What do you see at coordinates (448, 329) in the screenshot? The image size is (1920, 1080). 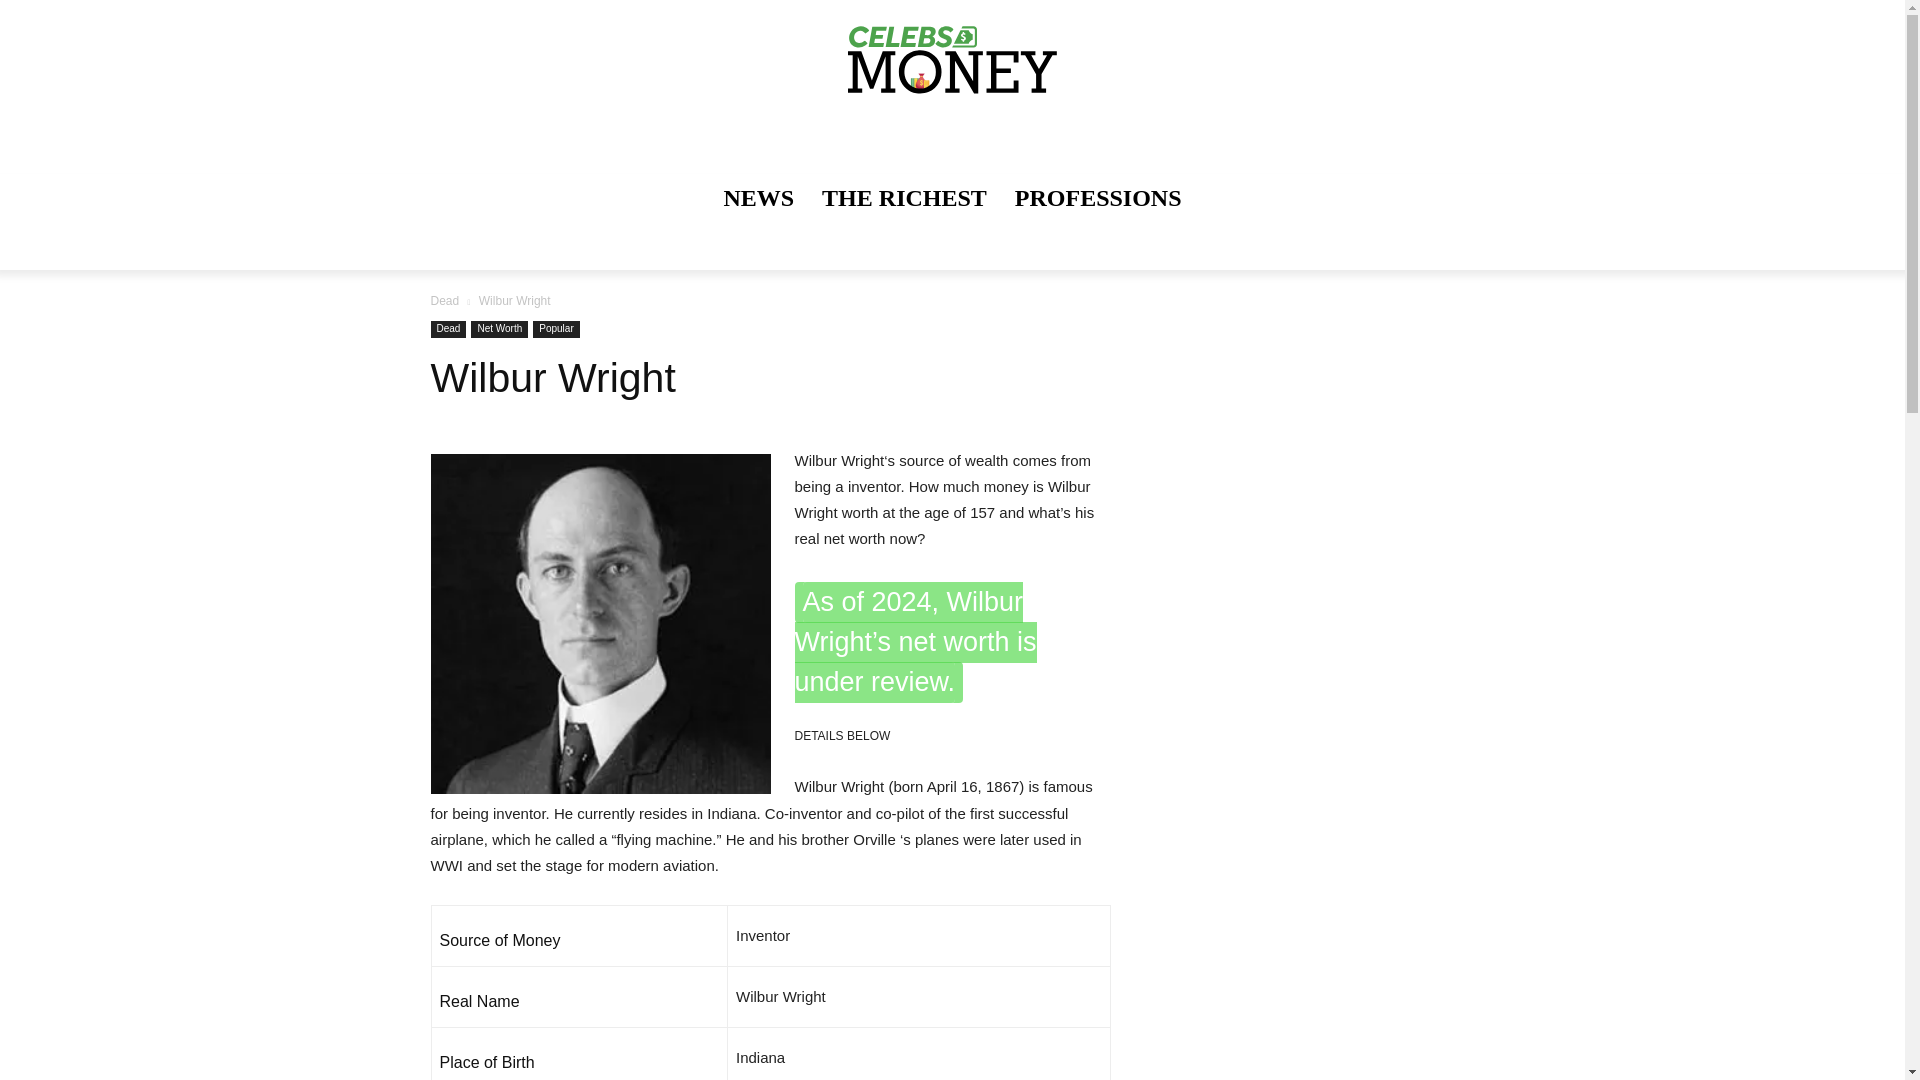 I see `Dead` at bounding box center [448, 329].